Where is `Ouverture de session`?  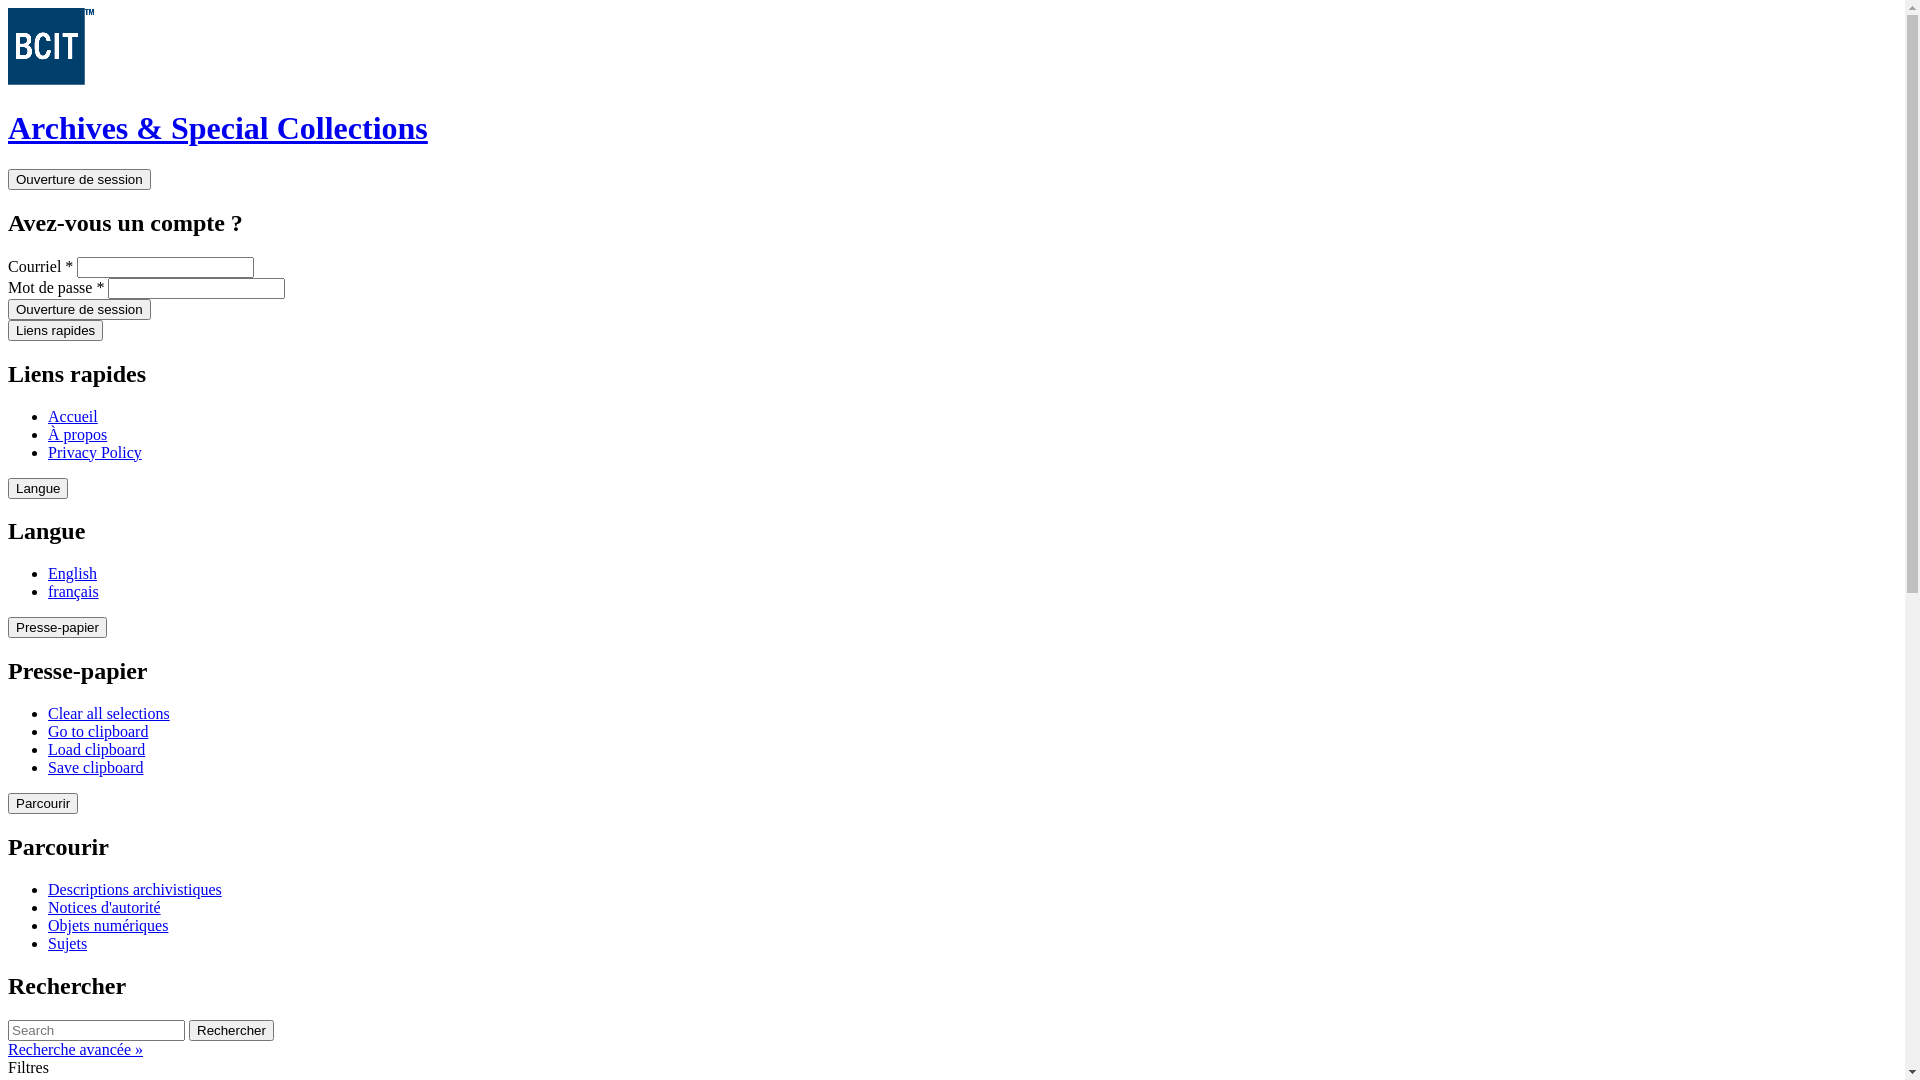 Ouverture de session is located at coordinates (80, 180).